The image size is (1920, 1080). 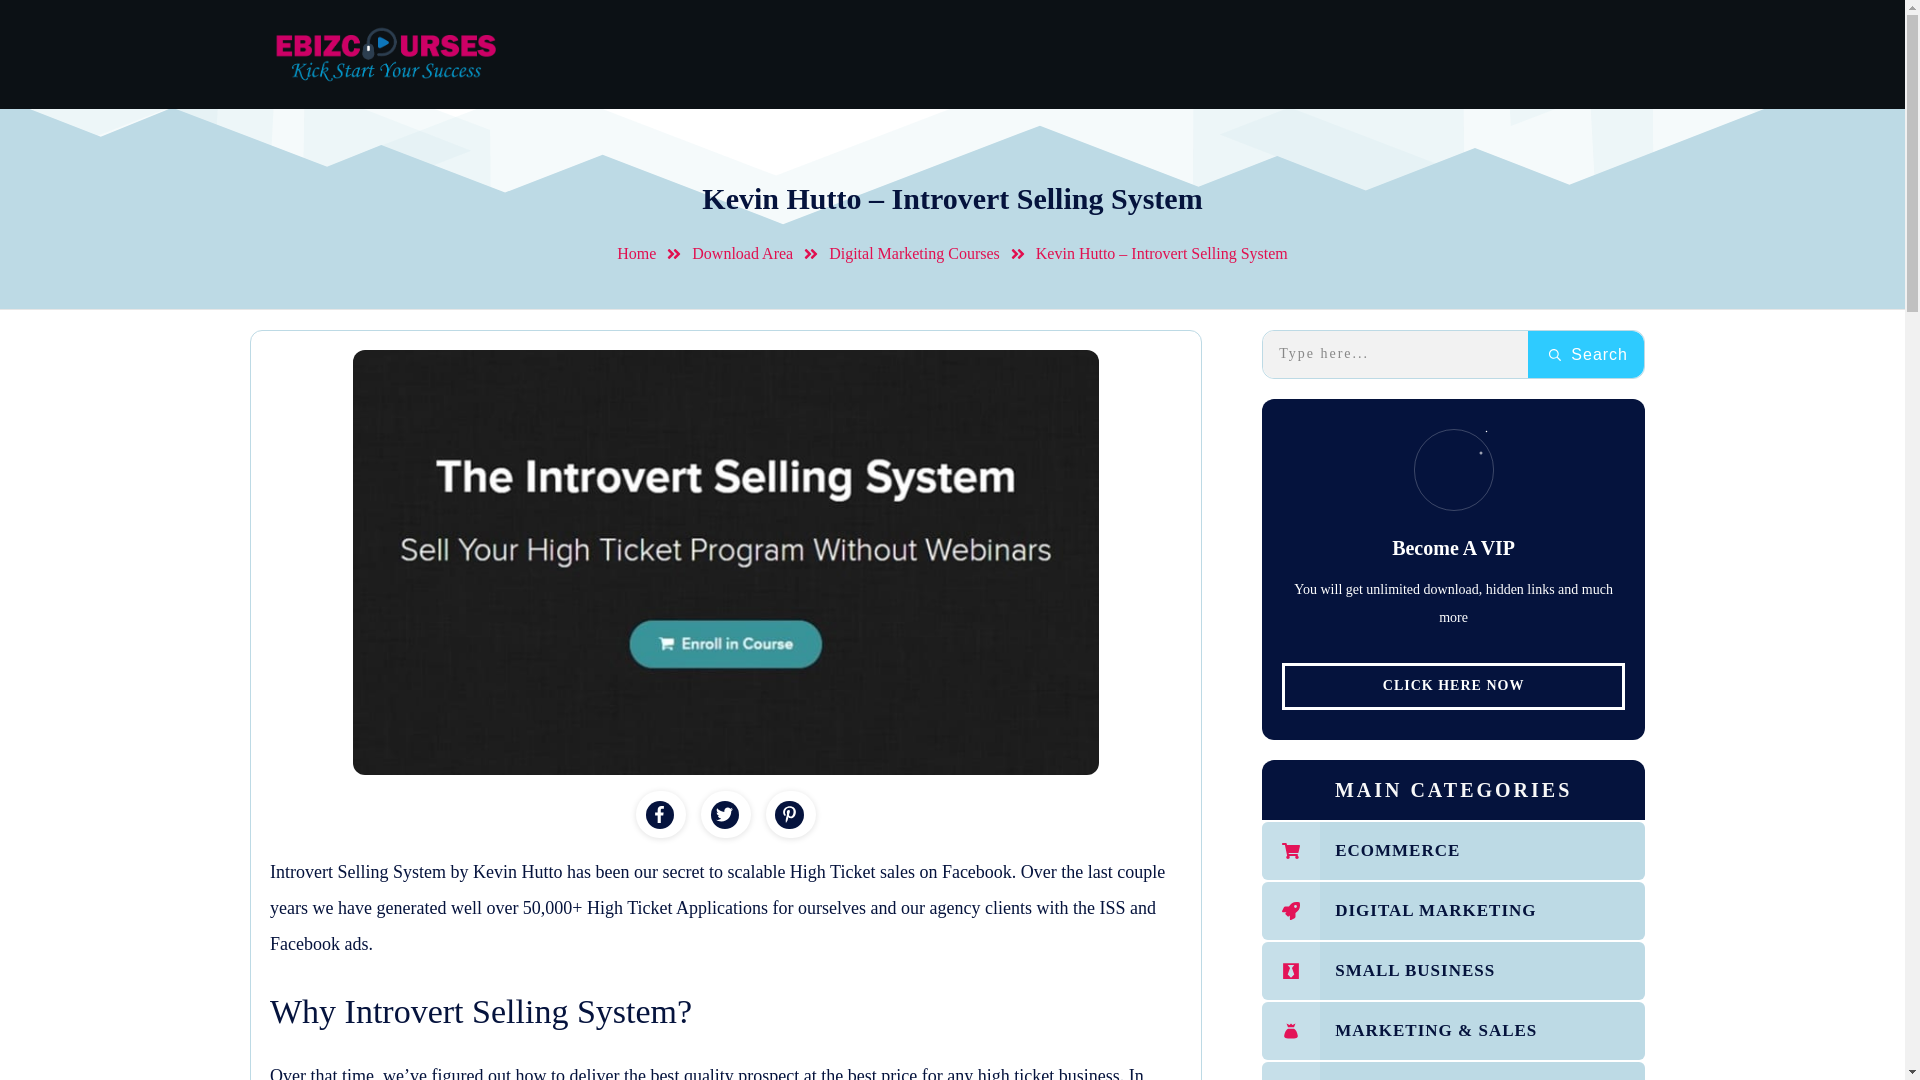 What do you see at coordinates (742, 254) in the screenshot?
I see `Download Area` at bounding box center [742, 254].